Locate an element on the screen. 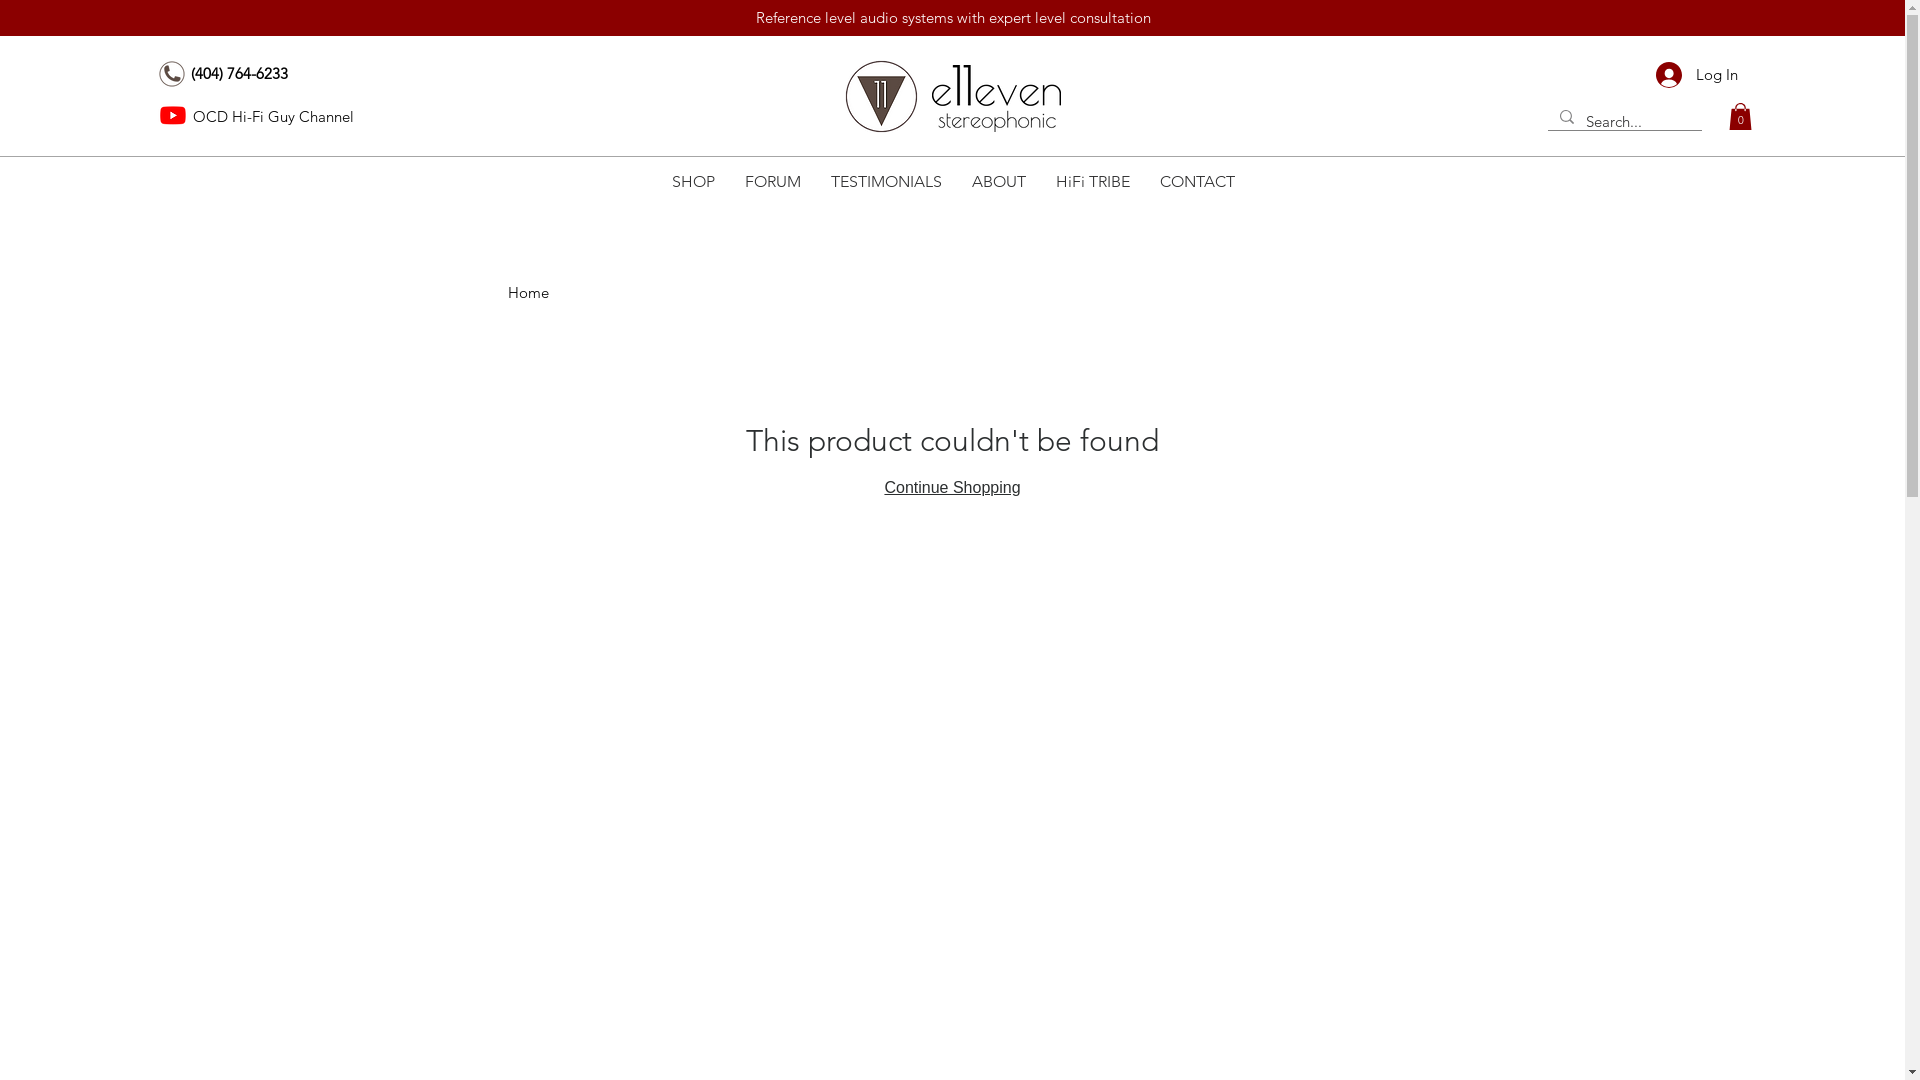 The image size is (1920, 1080). FORUM is located at coordinates (773, 182).